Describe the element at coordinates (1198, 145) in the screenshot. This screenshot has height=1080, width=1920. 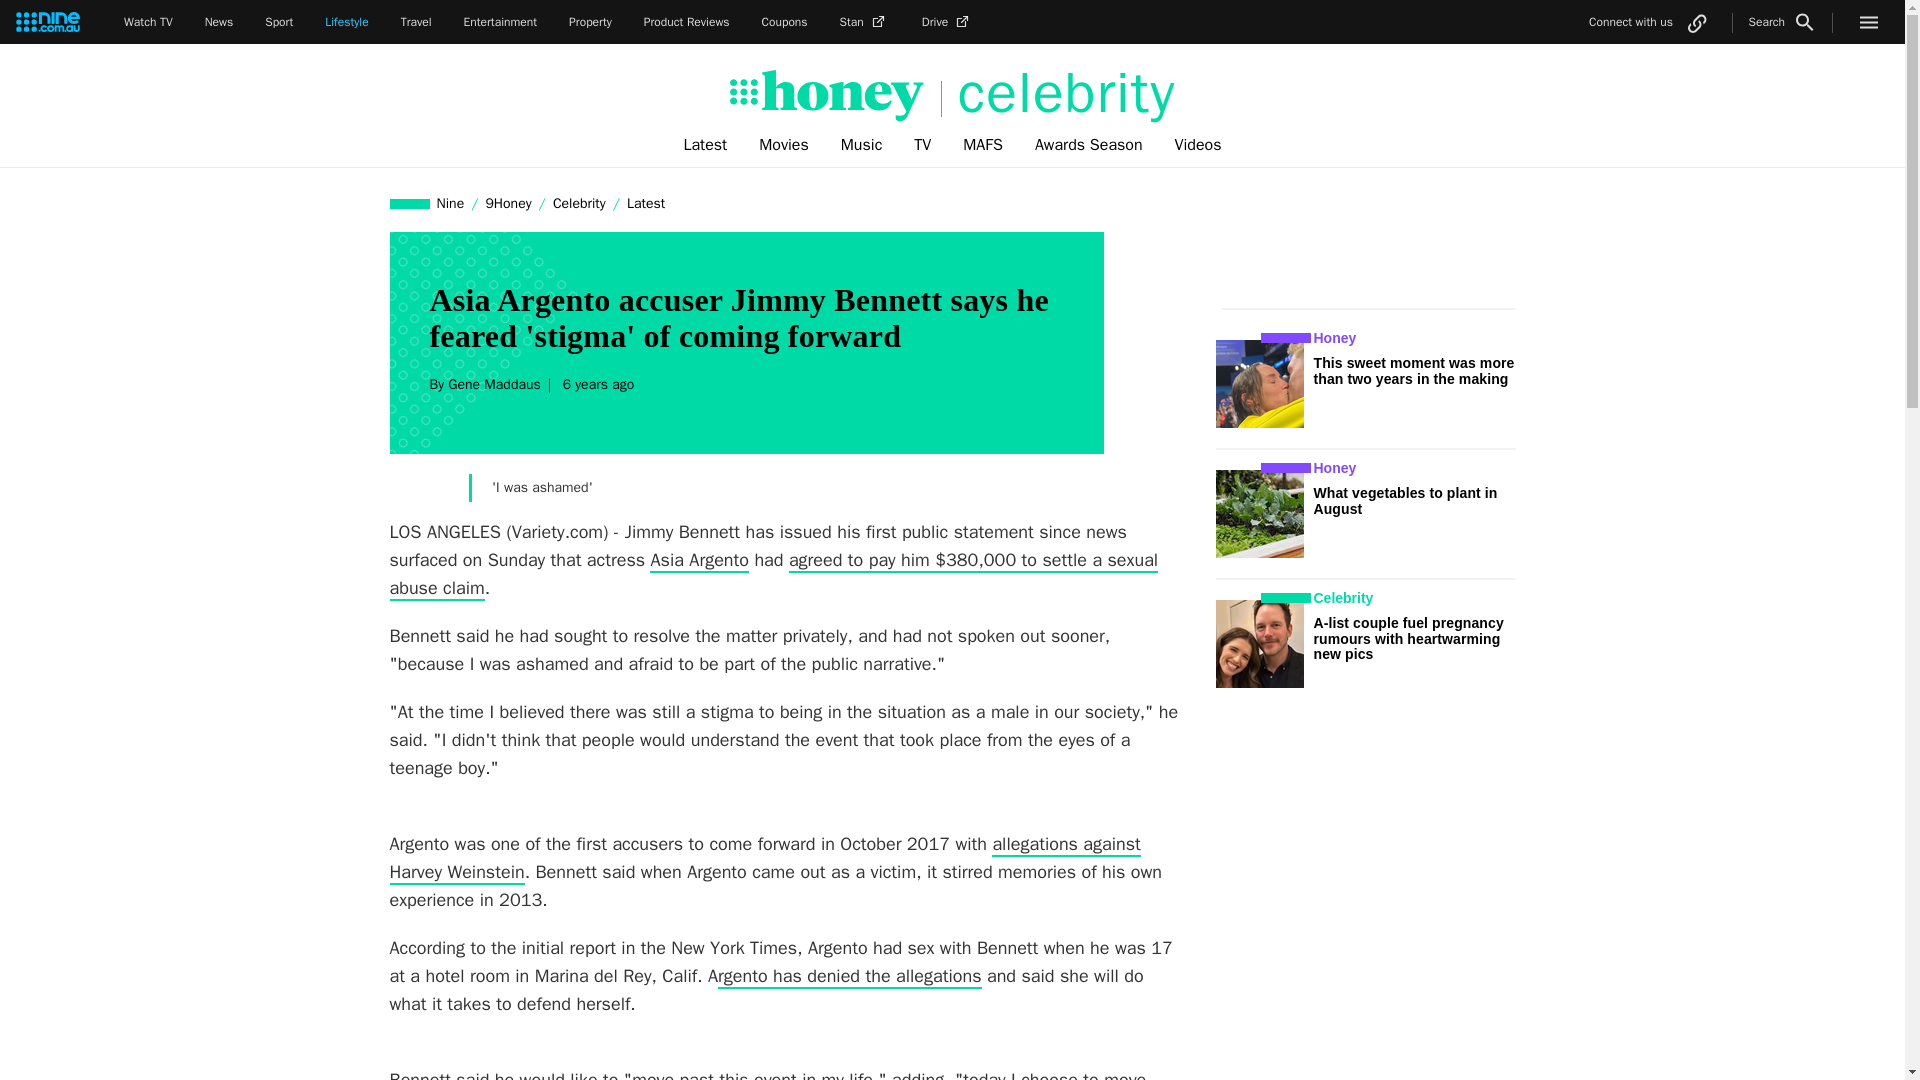
I see `Videos` at that location.